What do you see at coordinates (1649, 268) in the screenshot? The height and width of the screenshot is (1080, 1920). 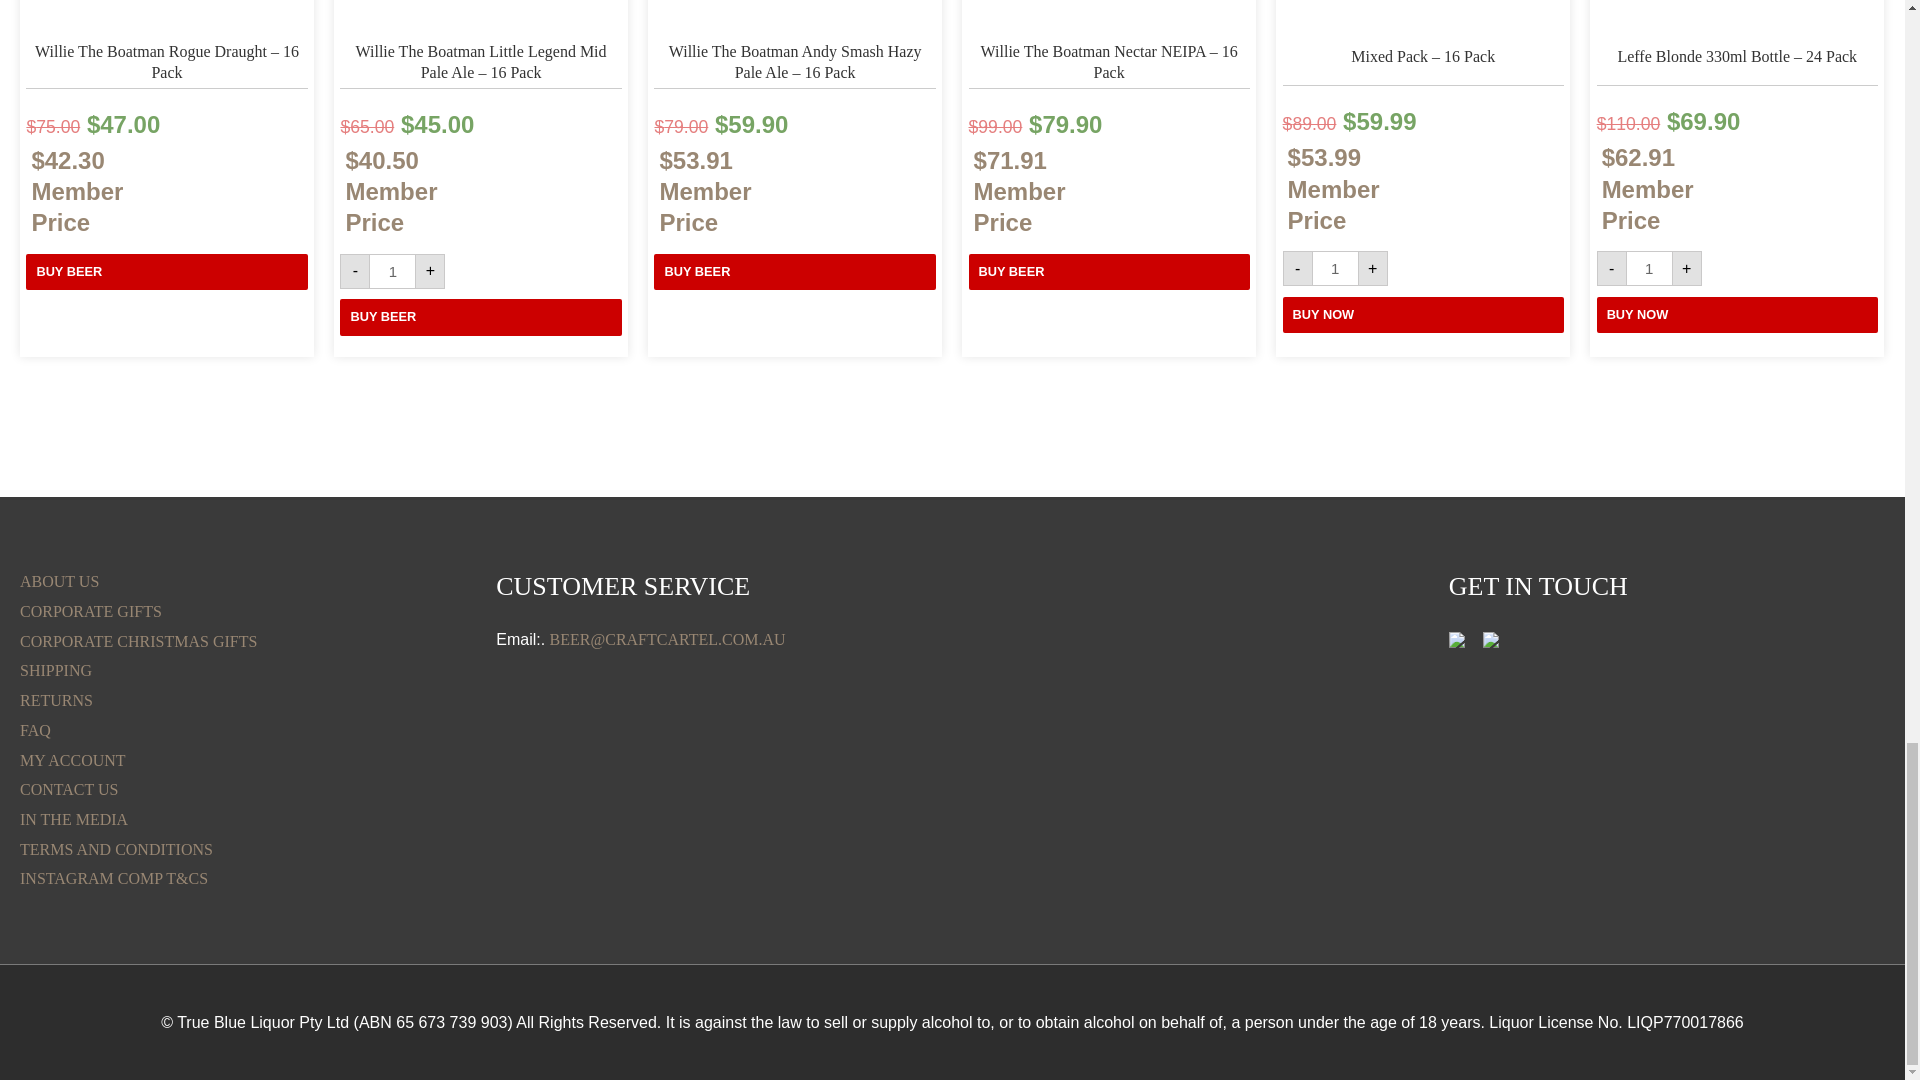 I see `Qty` at bounding box center [1649, 268].